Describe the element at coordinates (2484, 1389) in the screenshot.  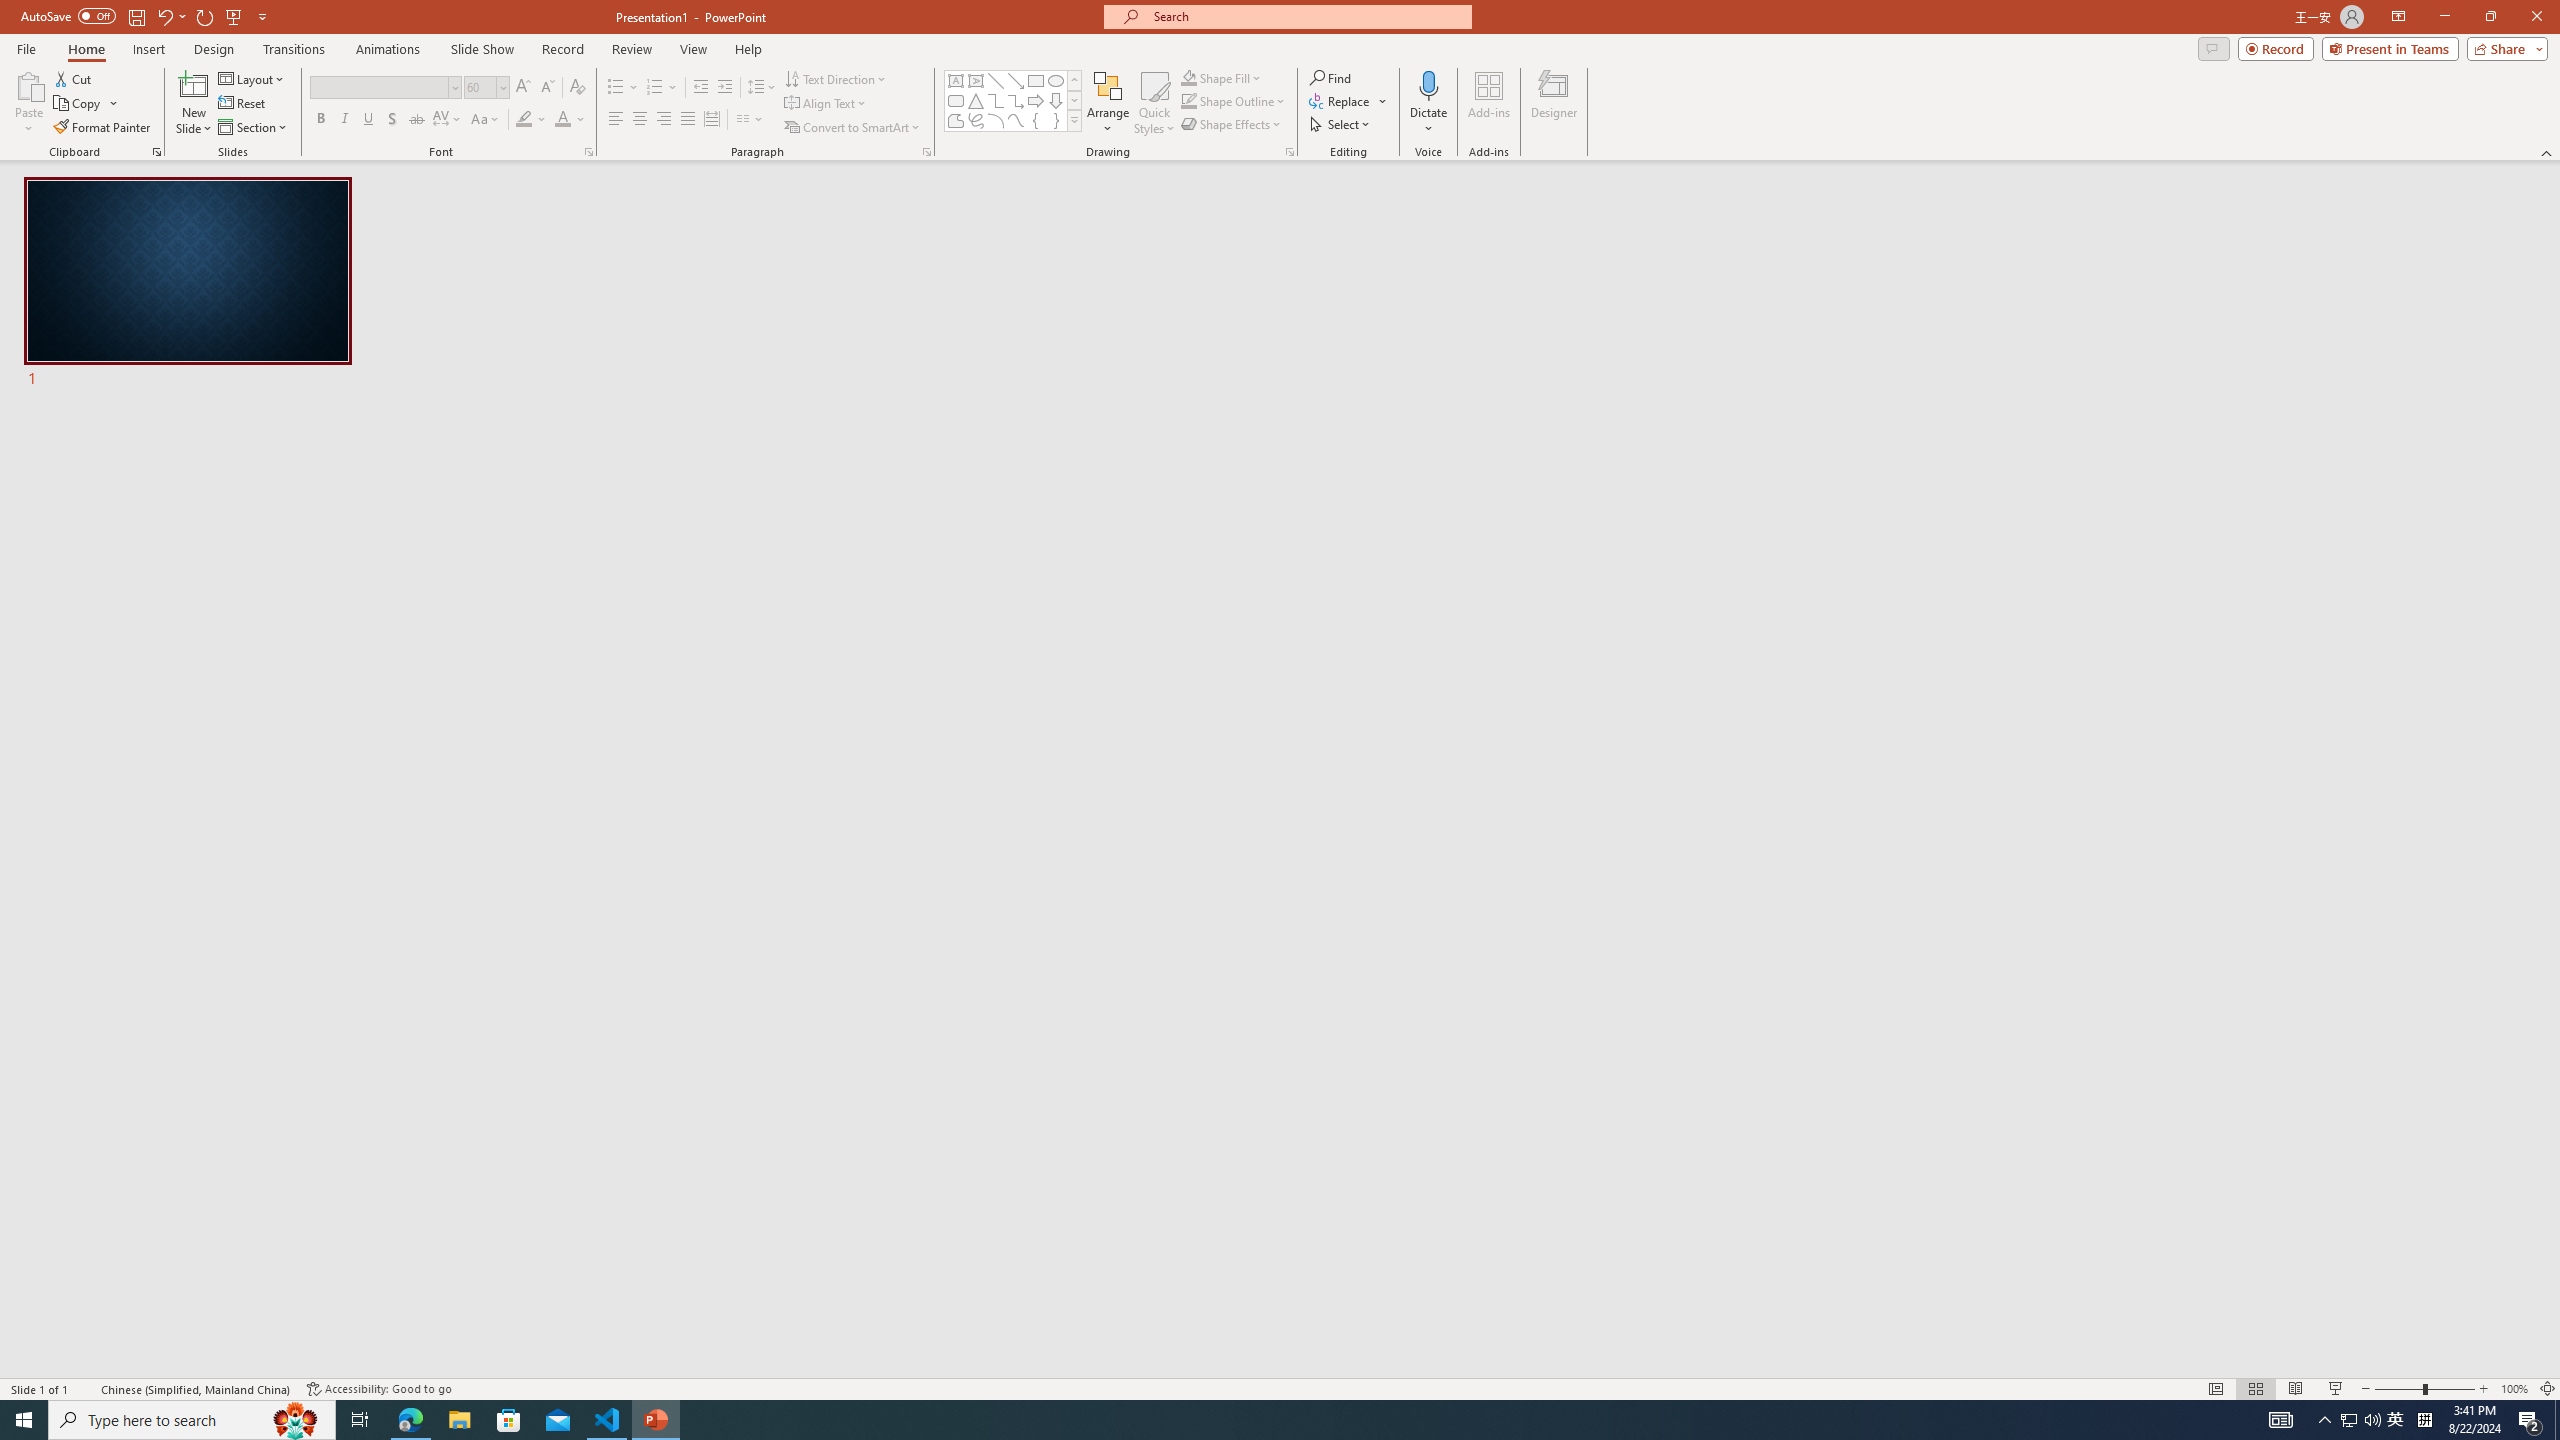
I see `Zoom In` at that location.